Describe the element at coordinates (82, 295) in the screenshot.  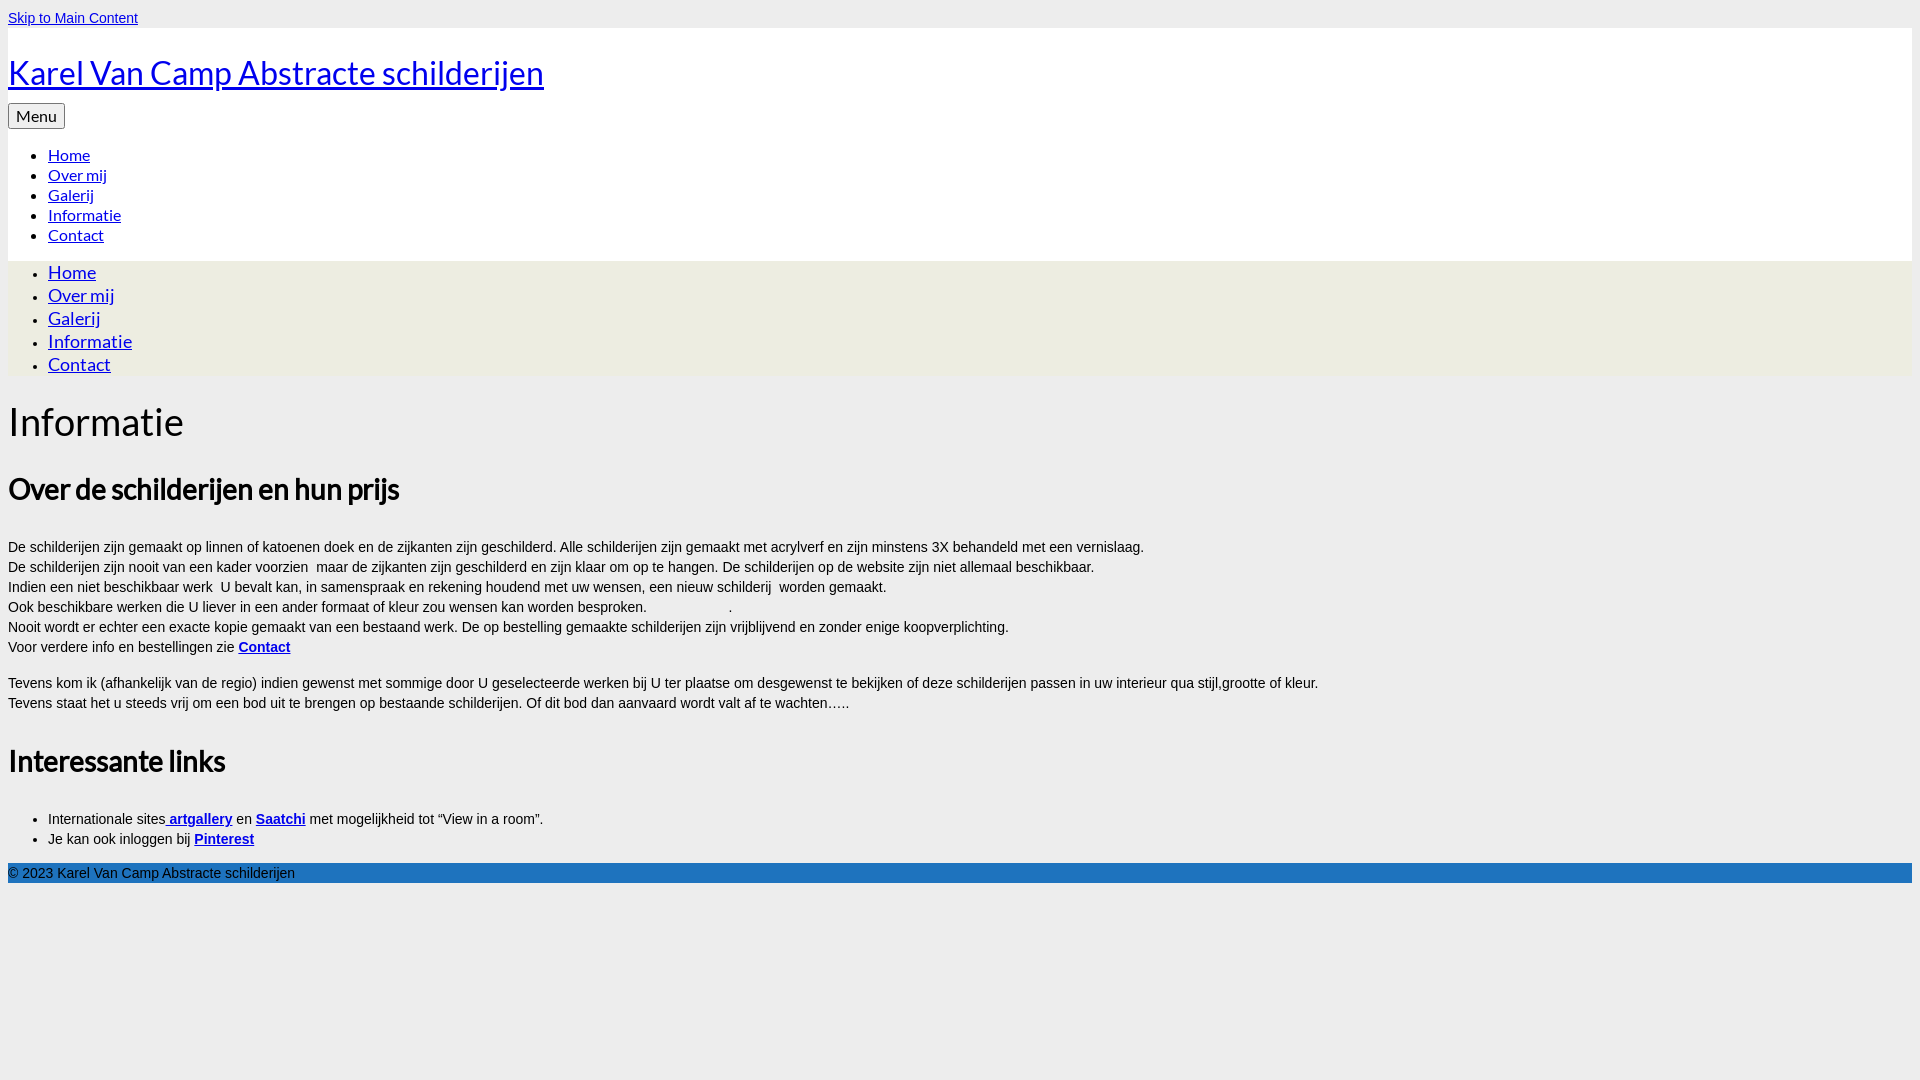
I see `Over mij` at that location.